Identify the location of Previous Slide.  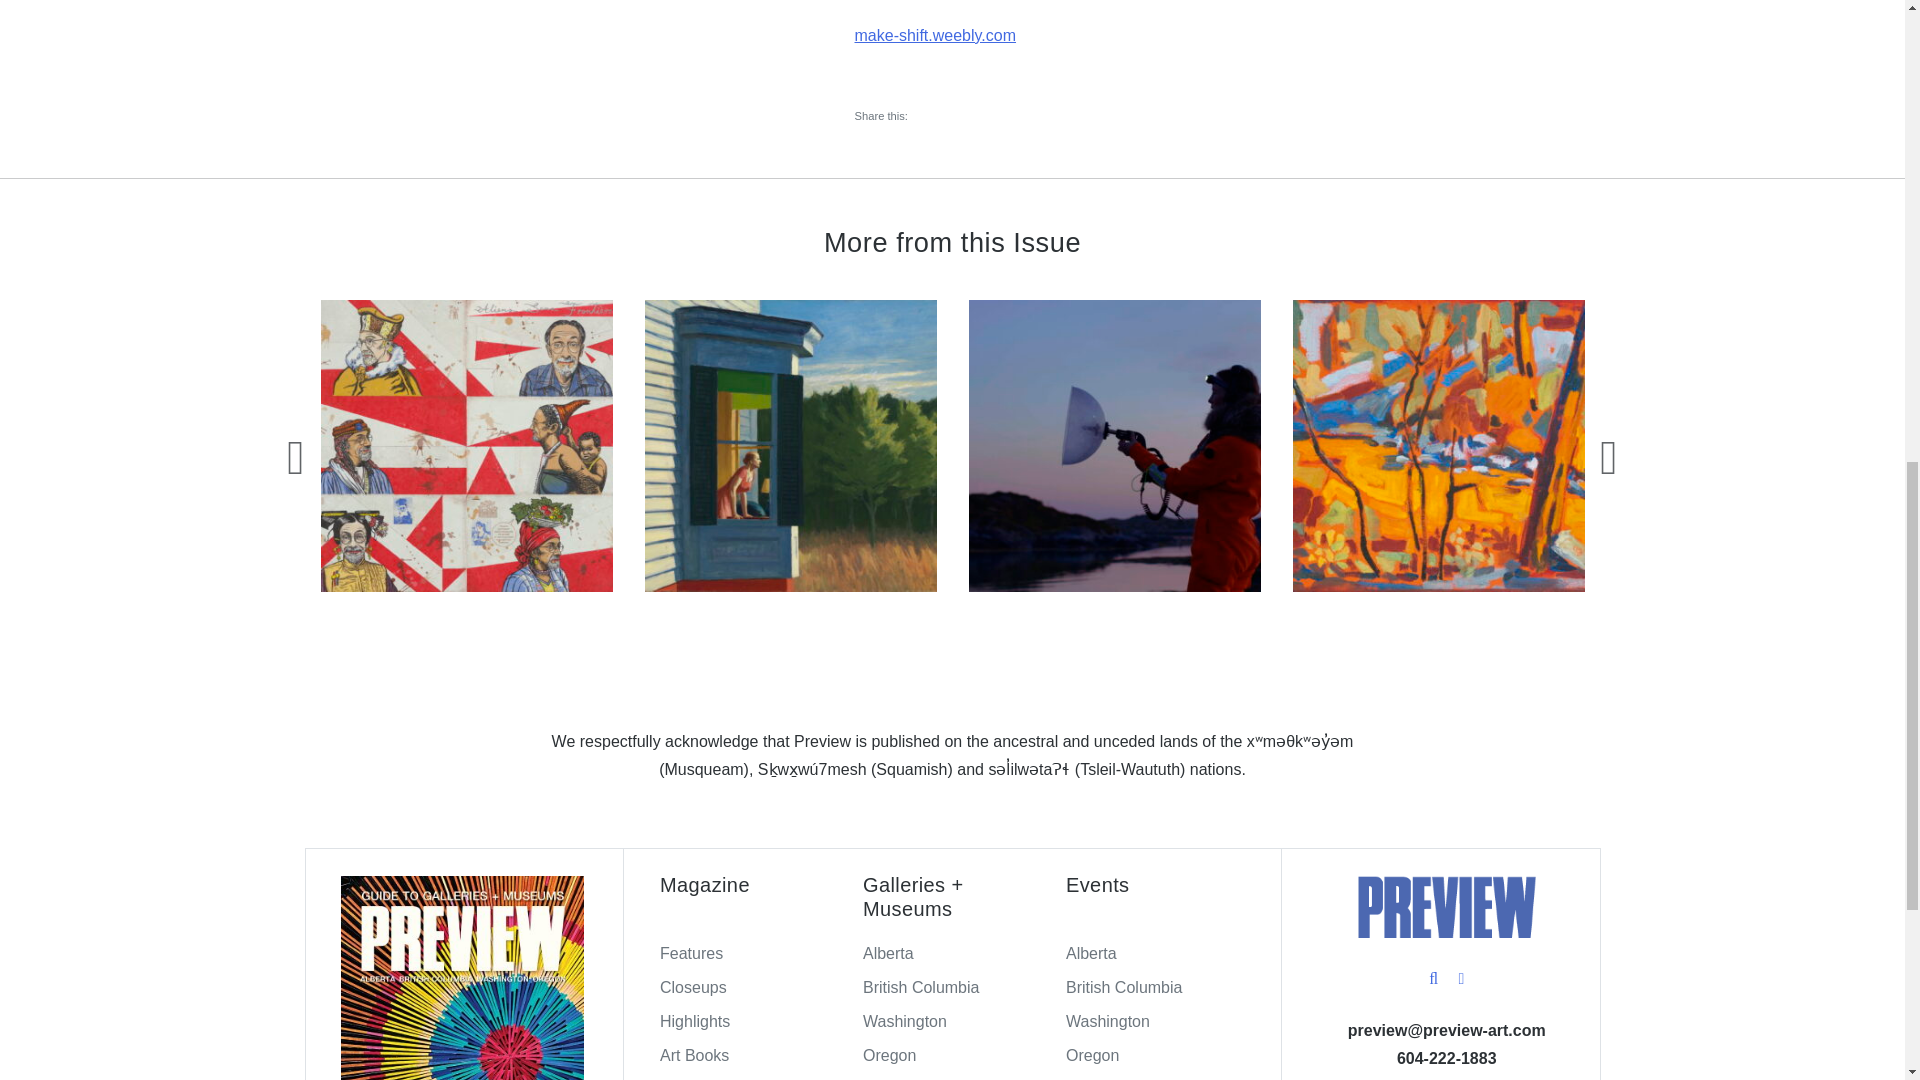
(295, 456).